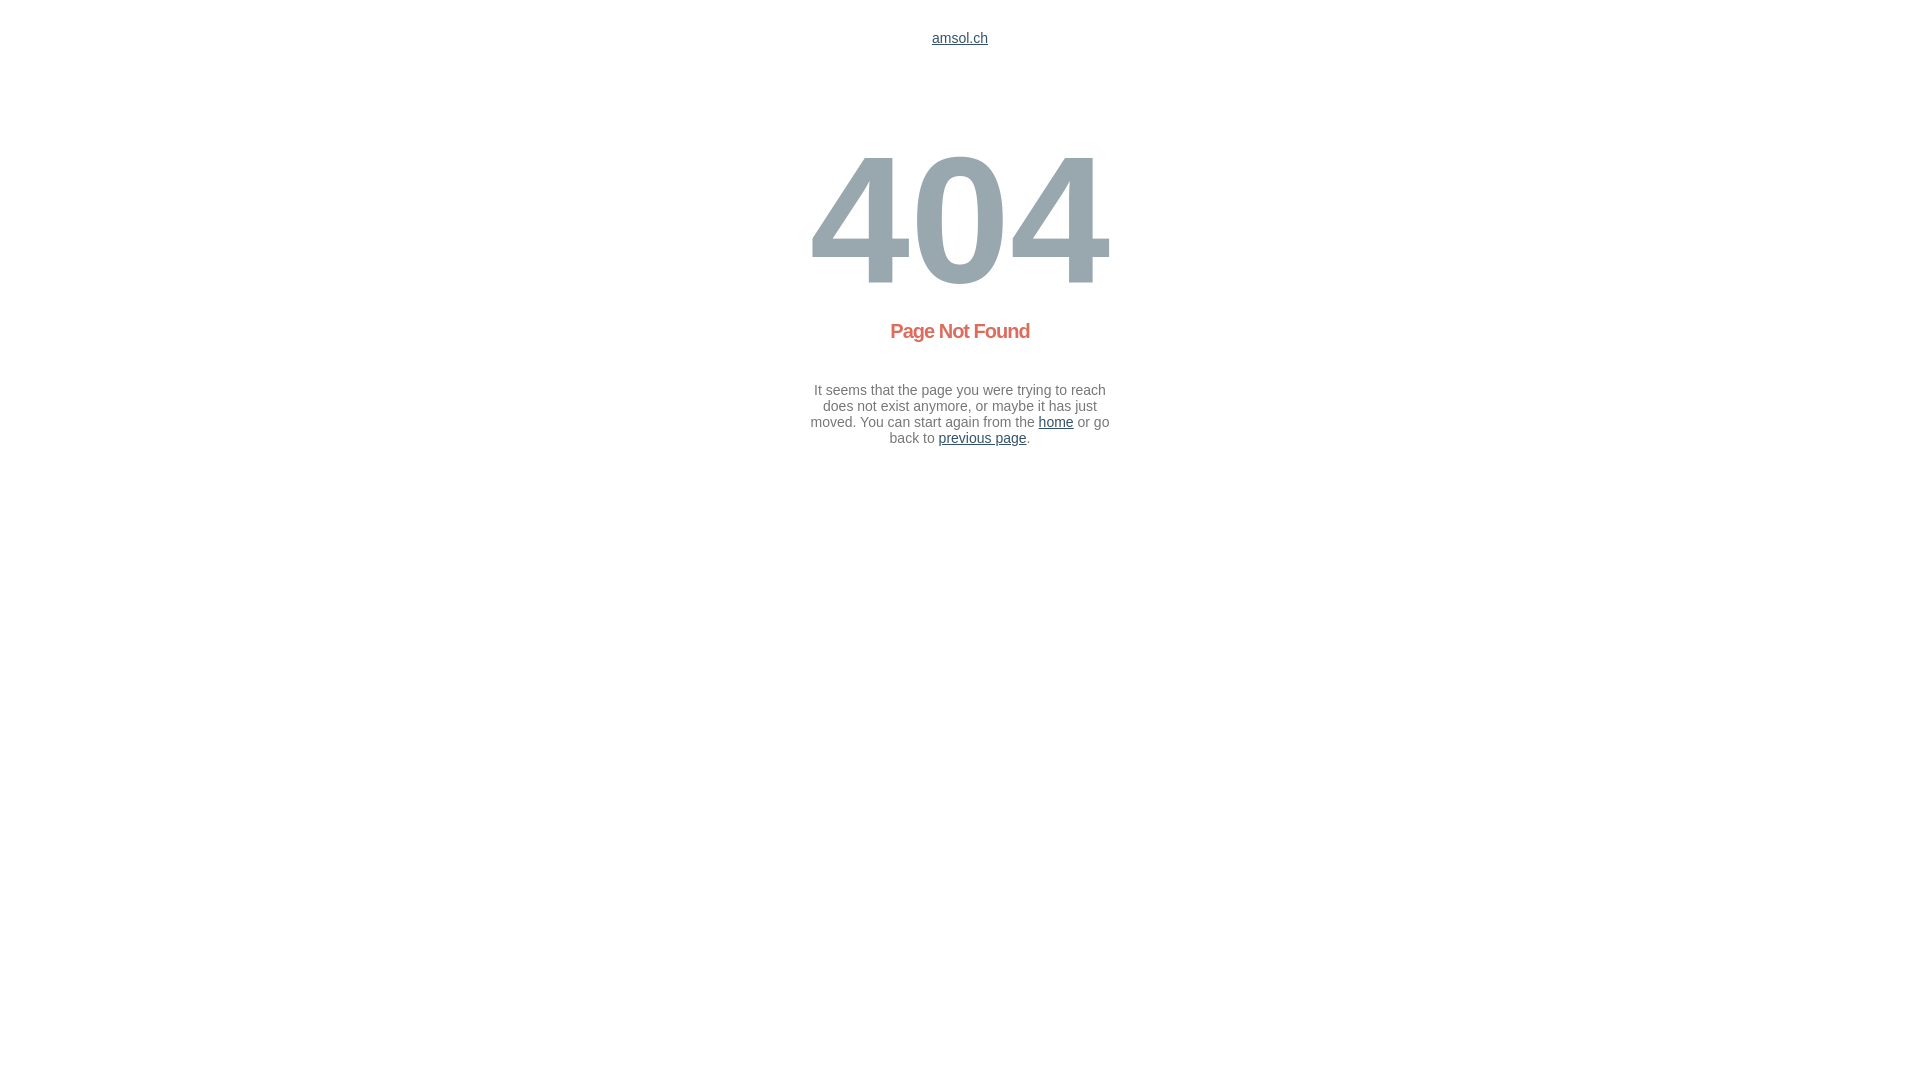 The height and width of the screenshot is (1080, 1920). Describe the element at coordinates (1056, 422) in the screenshot. I see `home` at that location.